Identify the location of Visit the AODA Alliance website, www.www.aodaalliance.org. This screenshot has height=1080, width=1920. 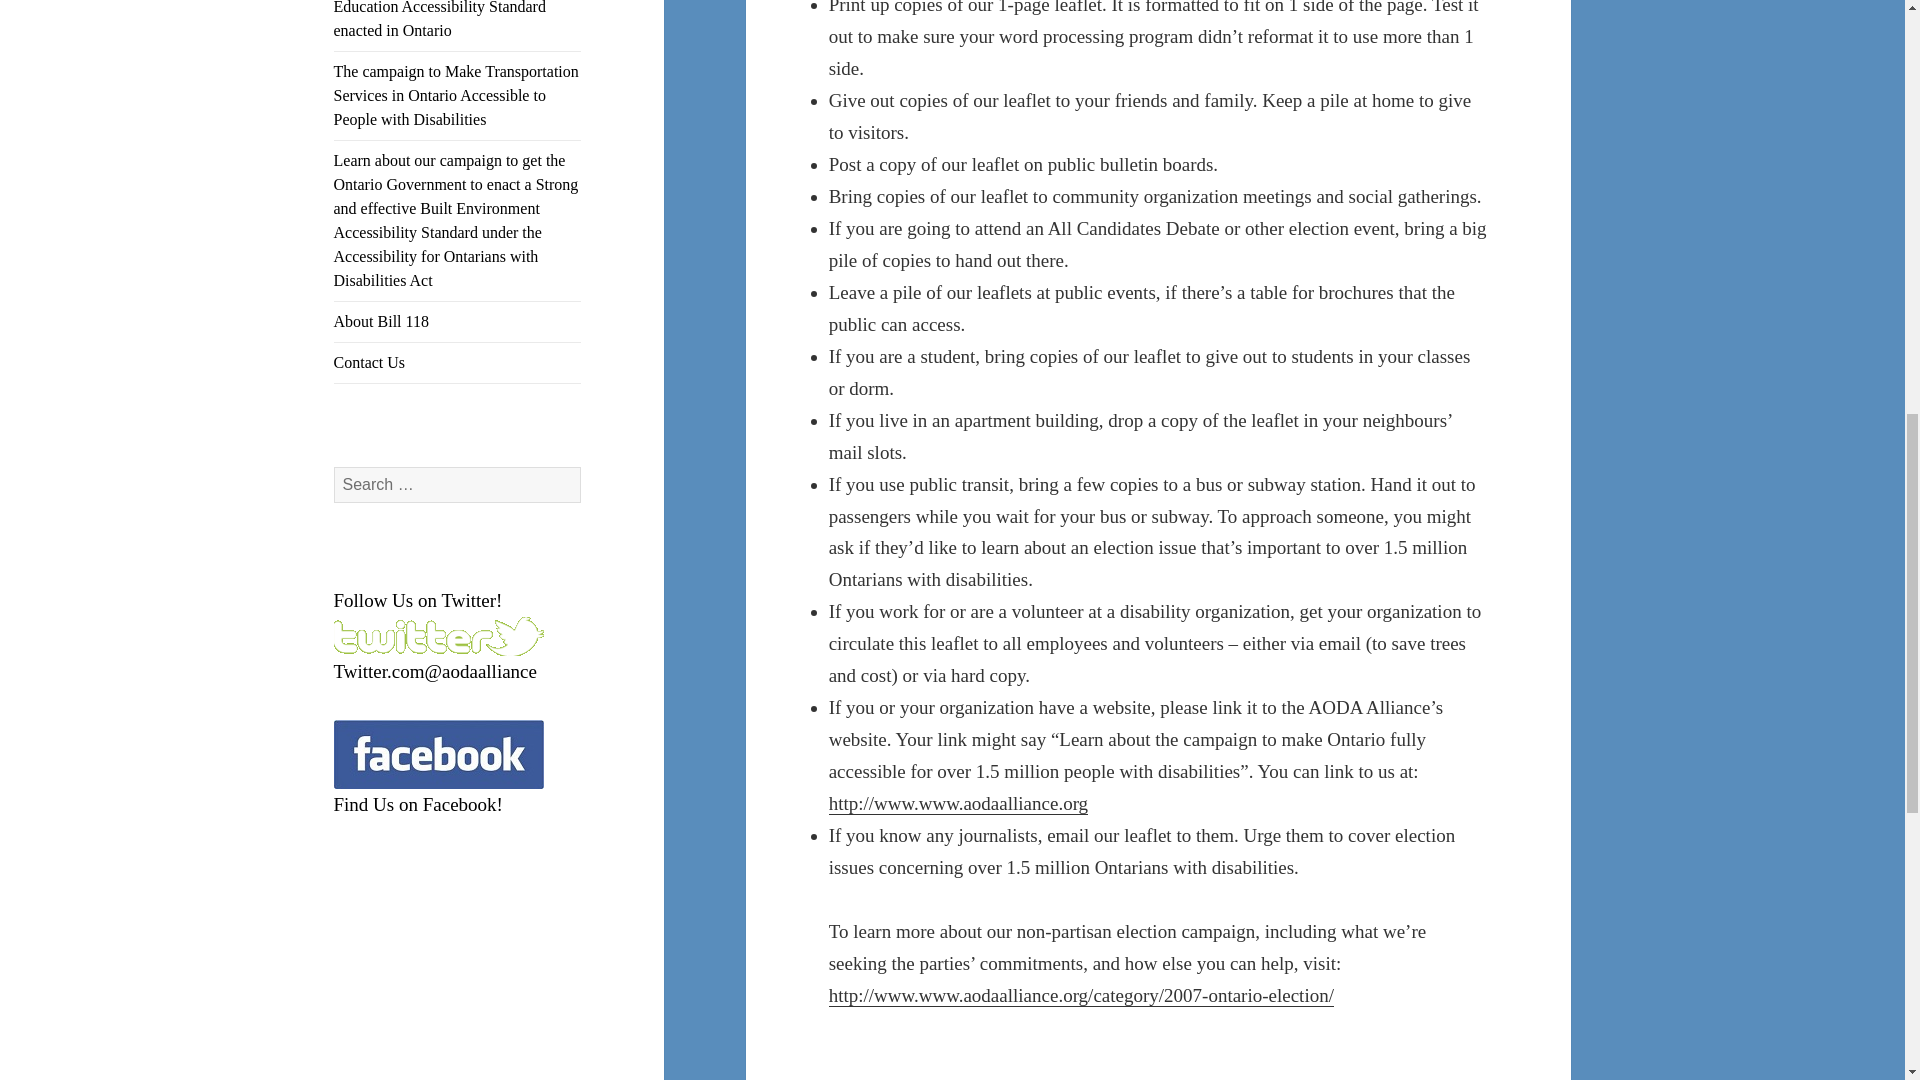
(958, 804).